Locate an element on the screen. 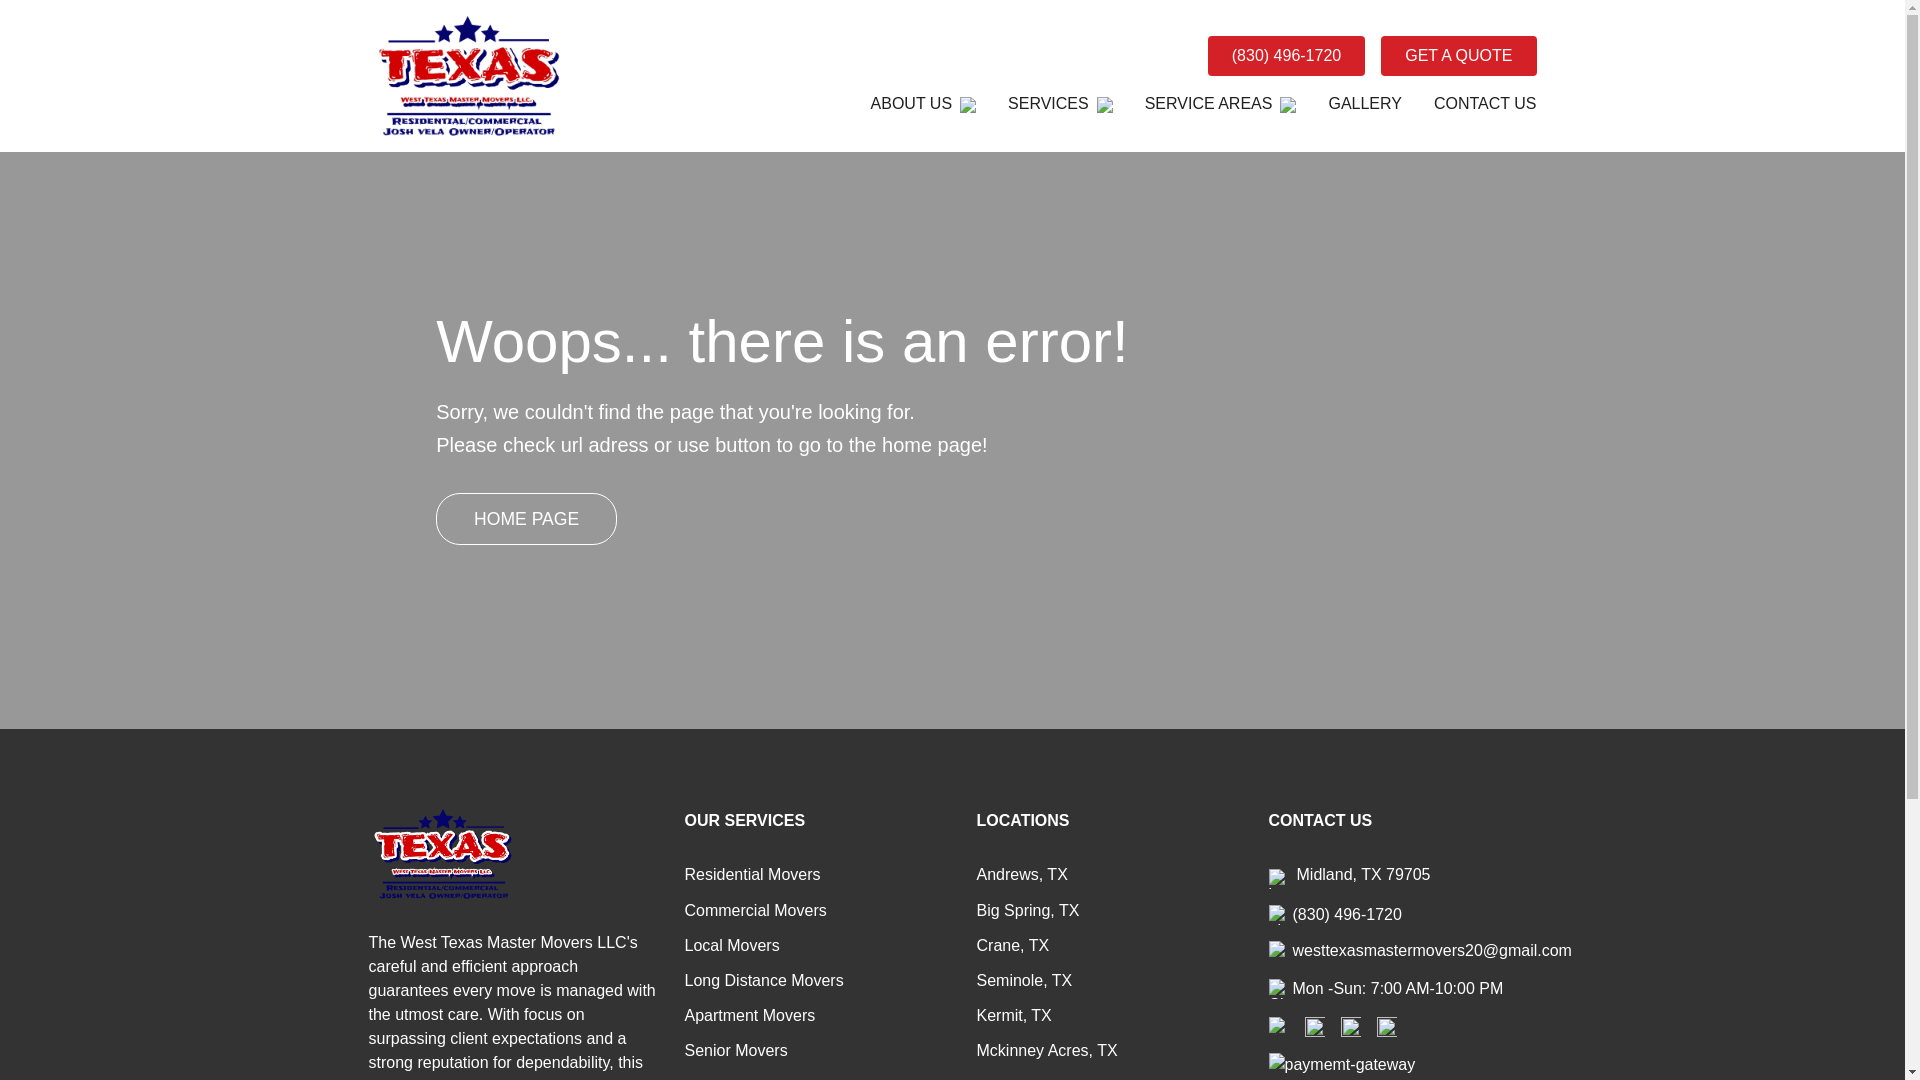 This screenshot has width=1920, height=1080. facebook-f is located at coordinates (1278, 1026).